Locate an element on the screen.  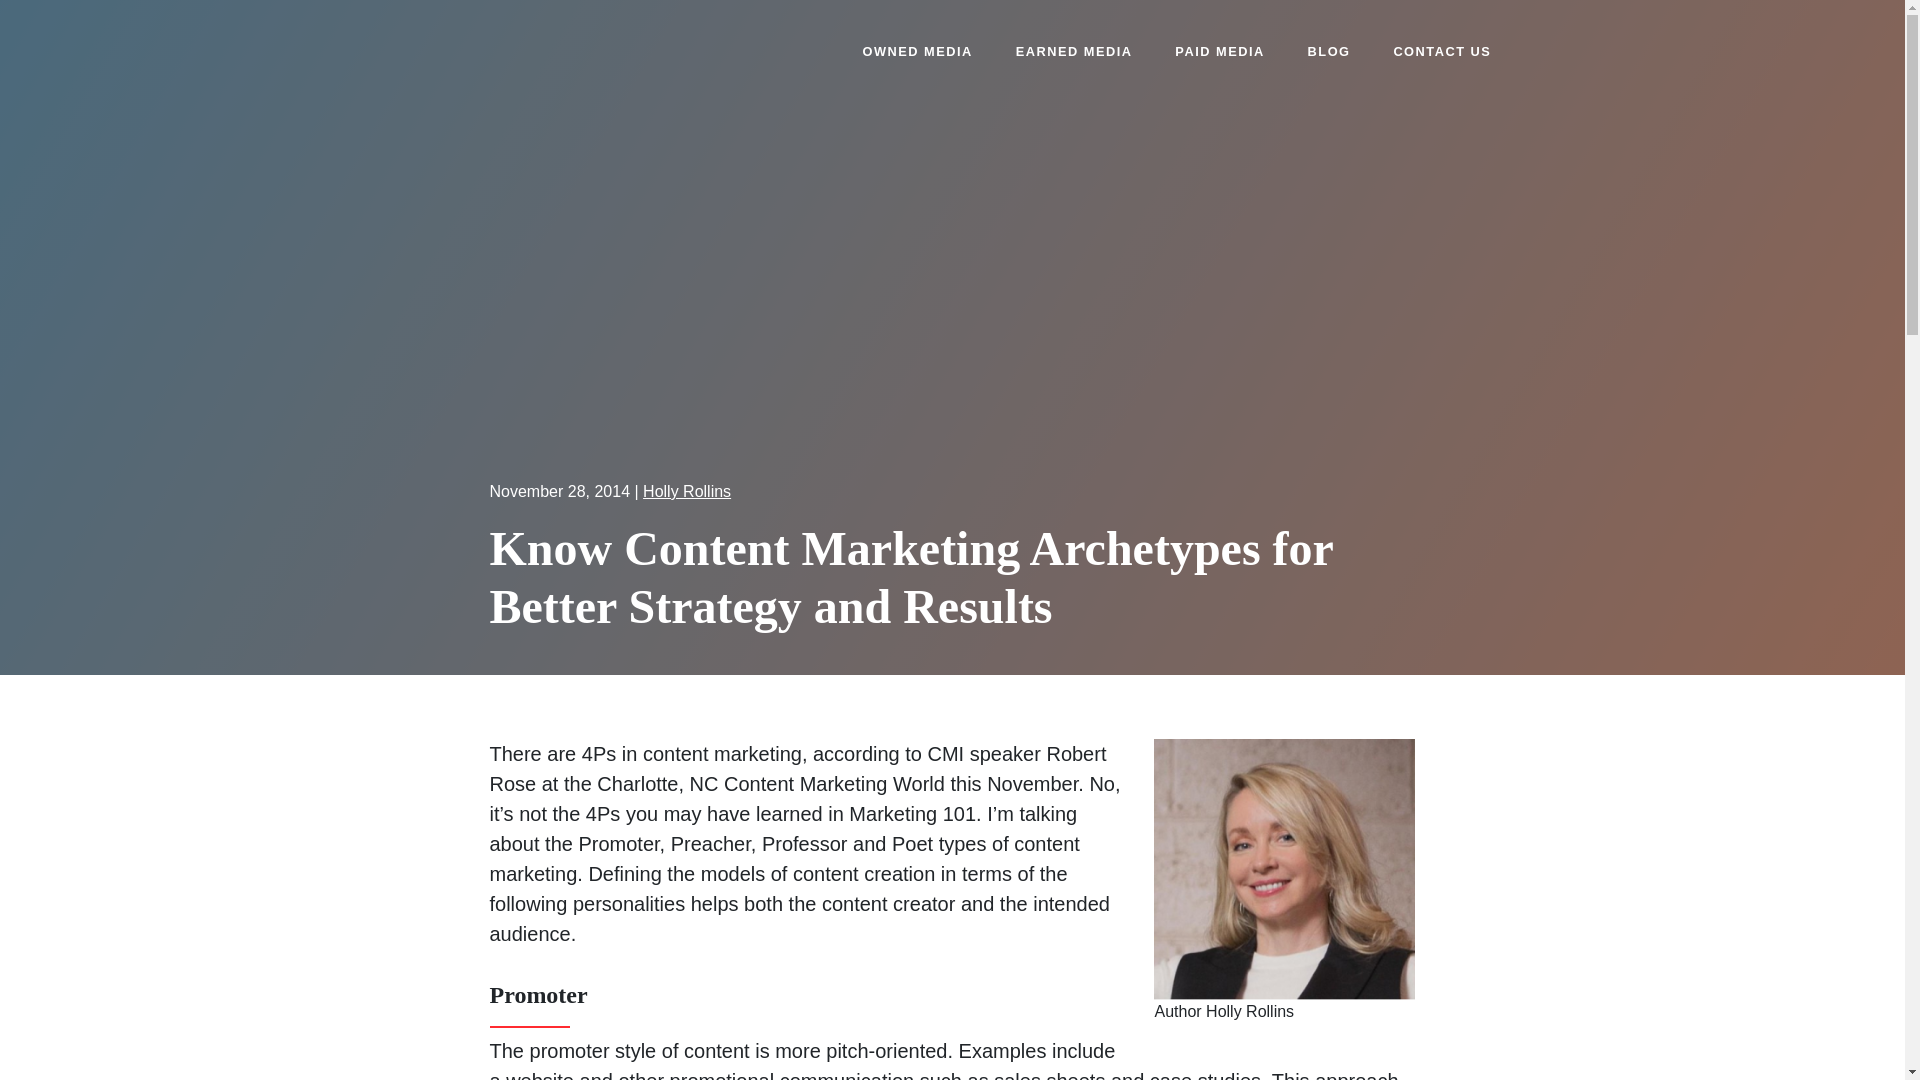
OWNED MEDIA is located at coordinates (916, 52).